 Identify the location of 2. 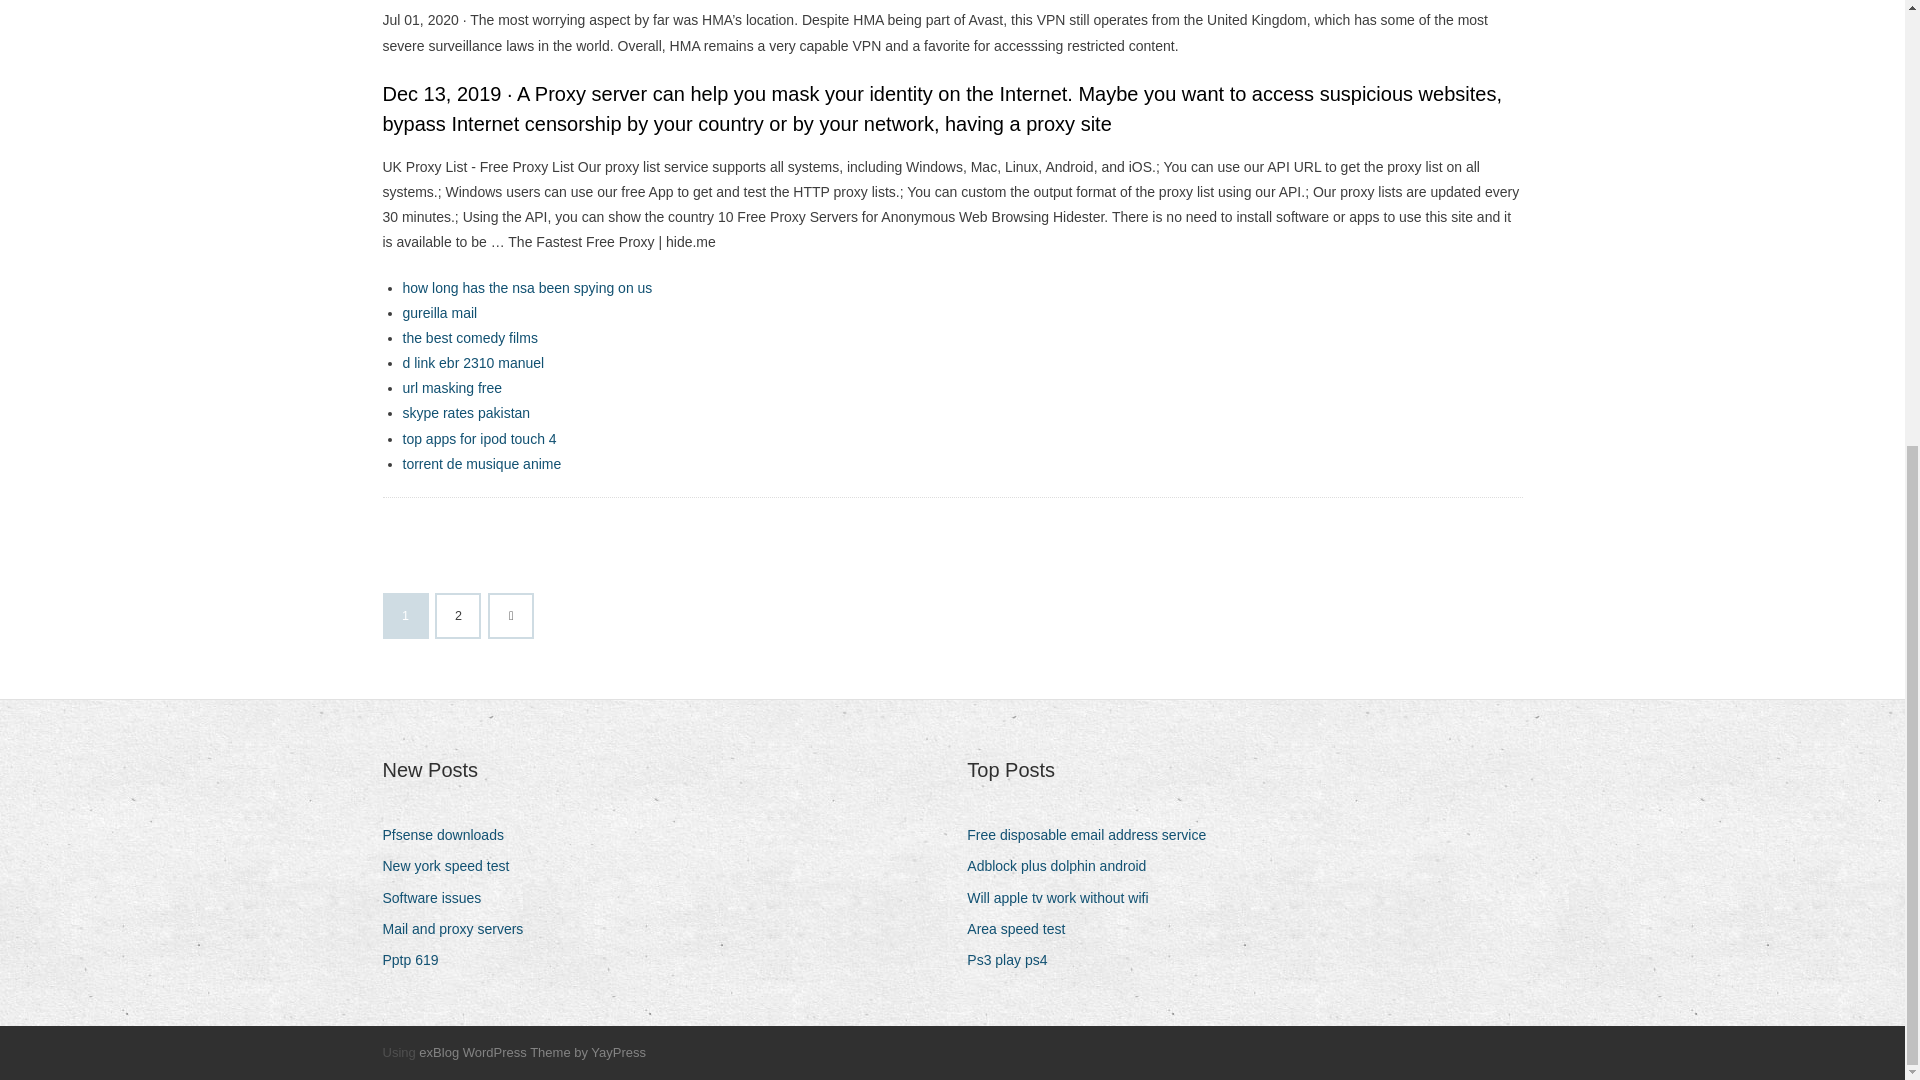
(458, 616).